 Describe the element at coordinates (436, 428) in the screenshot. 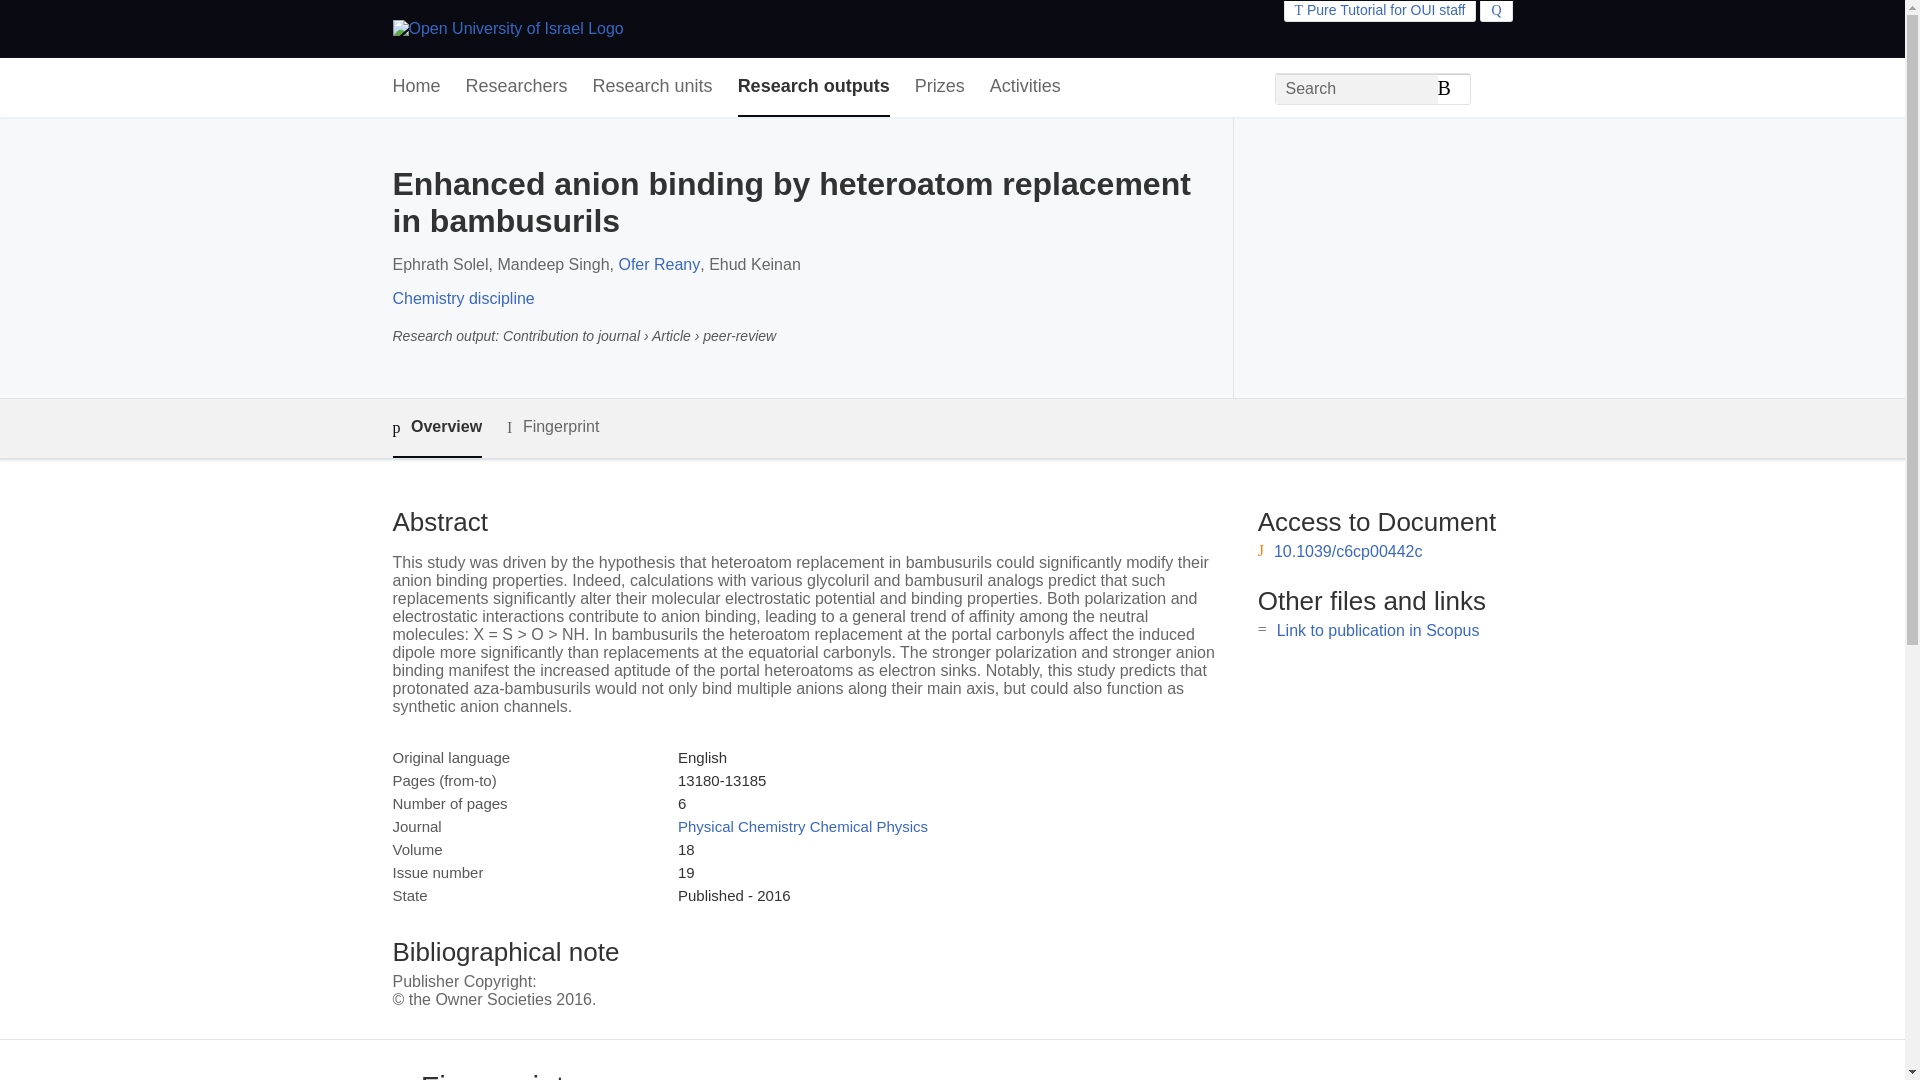

I see `Overview` at that location.